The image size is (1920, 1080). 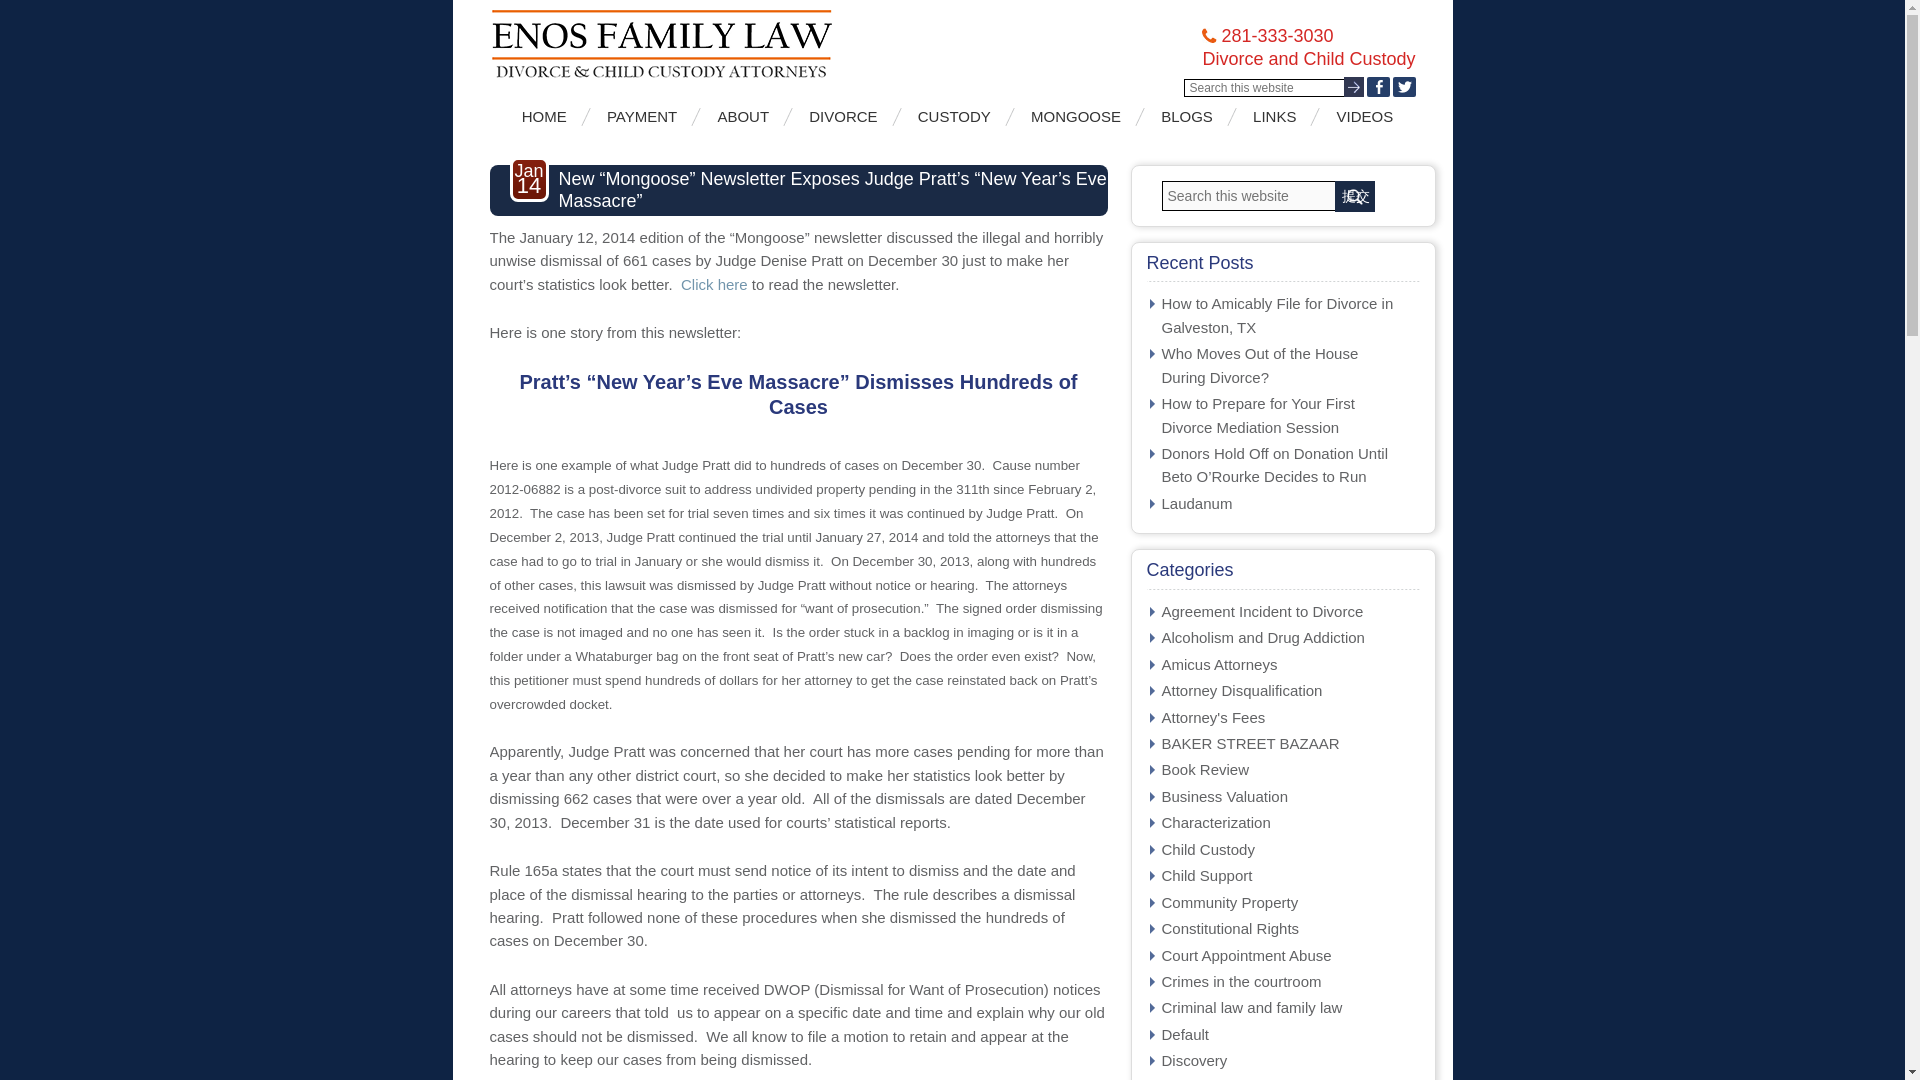 What do you see at coordinates (850, 116) in the screenshot?
I see `DIVORCE` at bounding box center [850, 116].